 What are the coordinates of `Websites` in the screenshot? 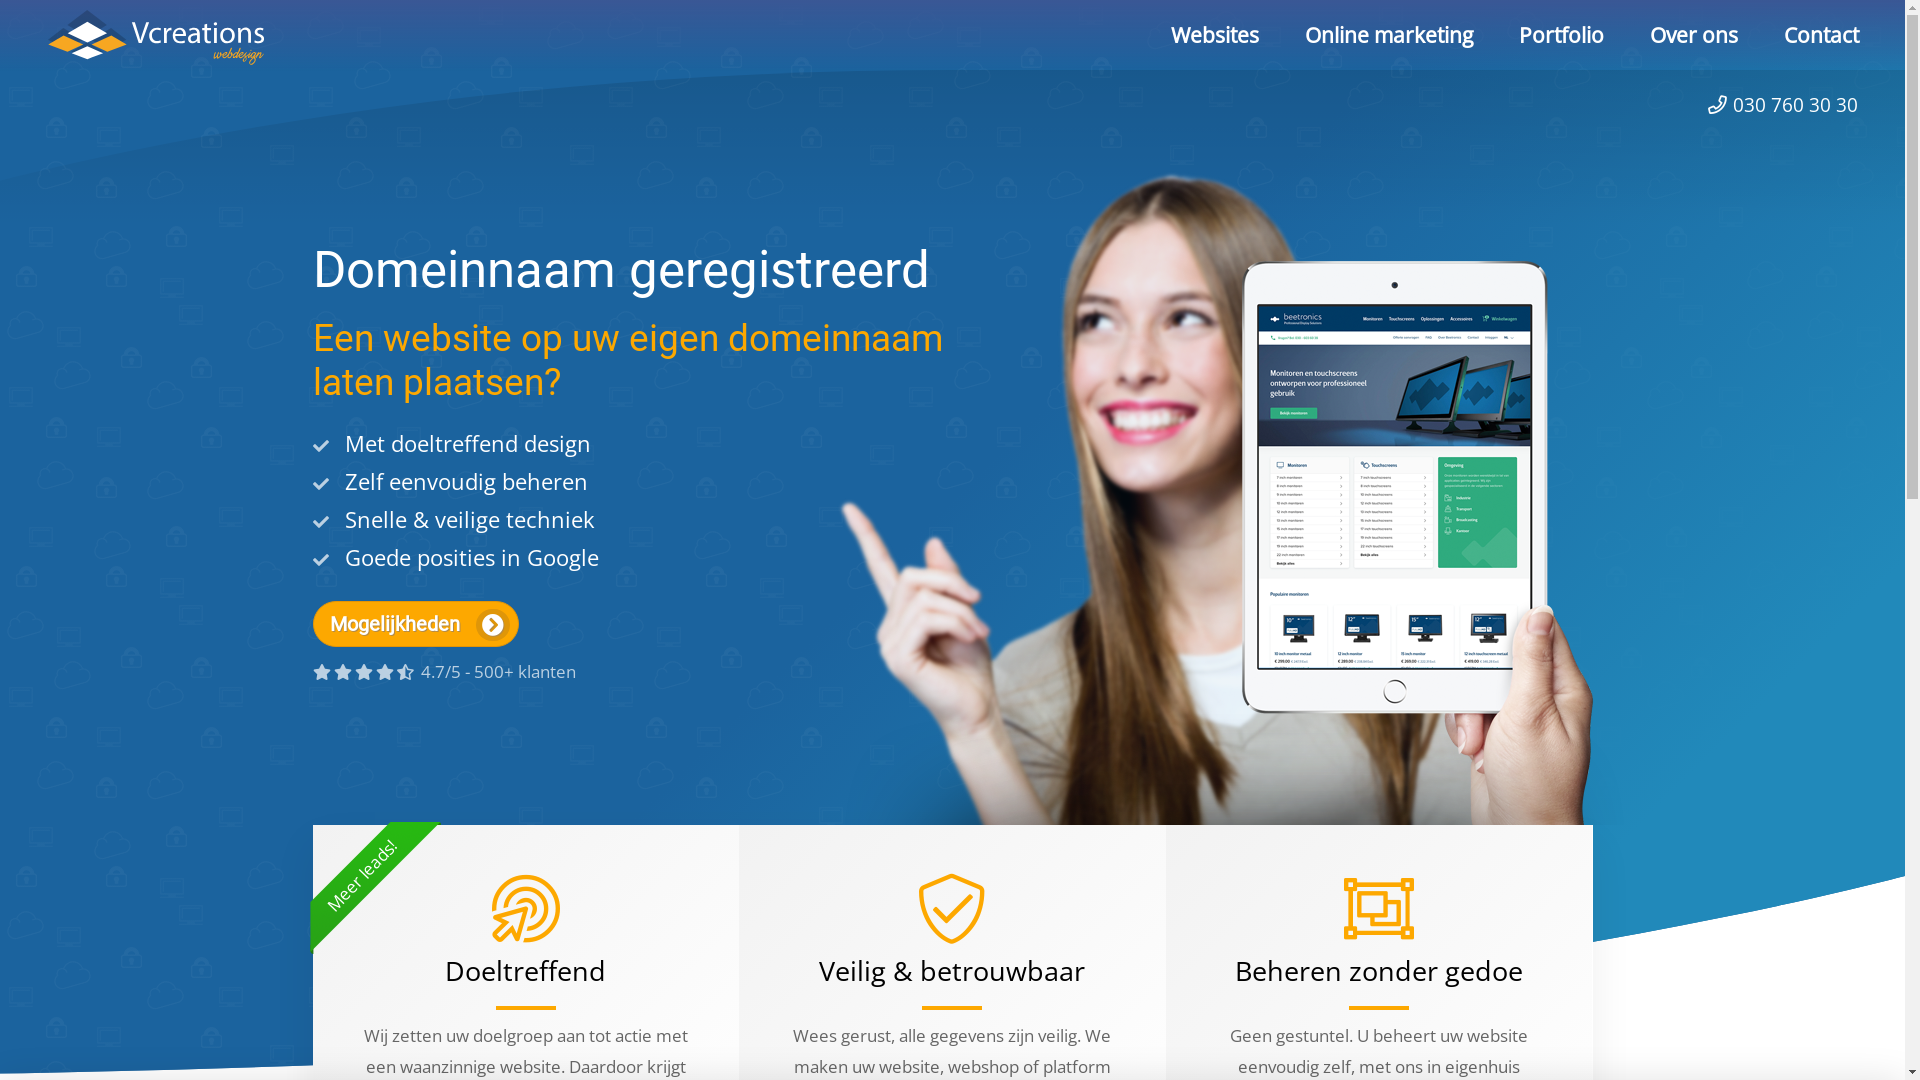 It's located at (1215, 40).